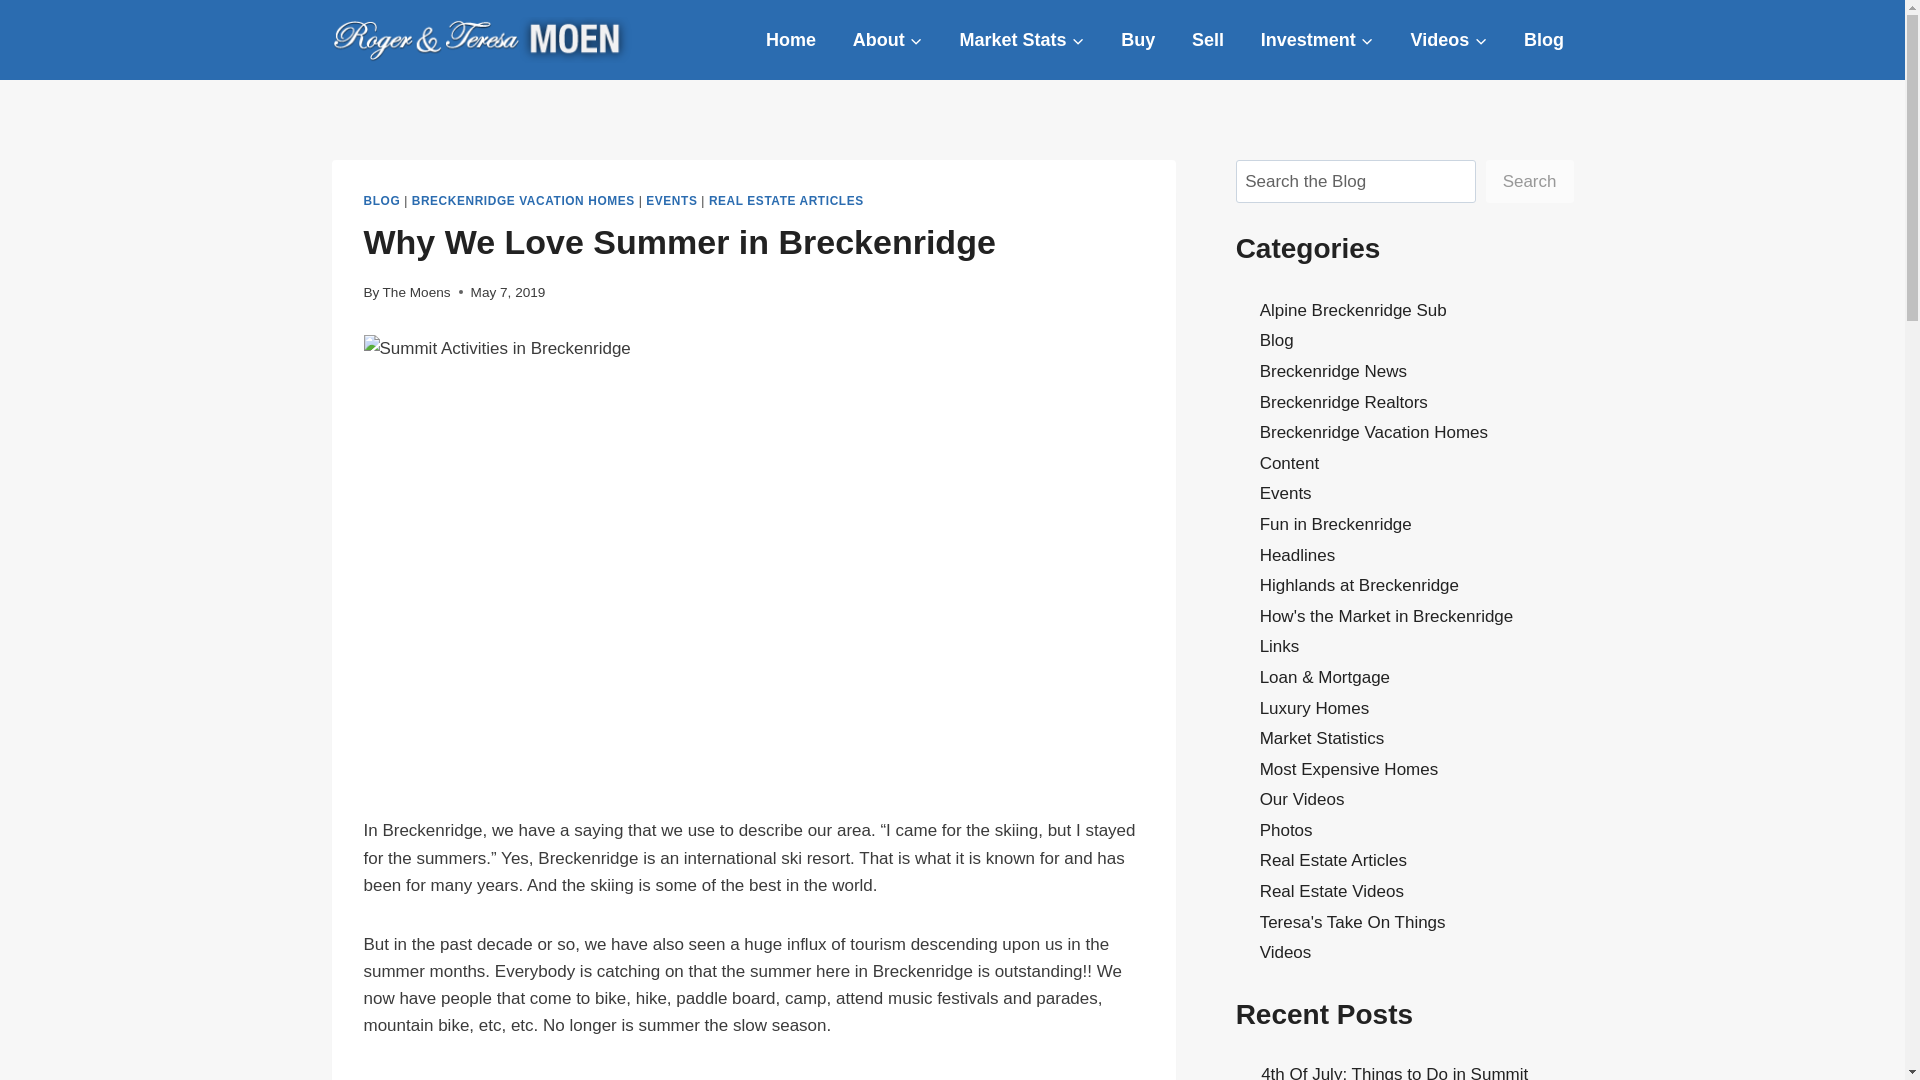 The width and height of the screenshot is (1920, 1080). What do you see at coordinates (1316, 40) in the screenshot?
I see `Investment` at bounding box center [1316, 40].